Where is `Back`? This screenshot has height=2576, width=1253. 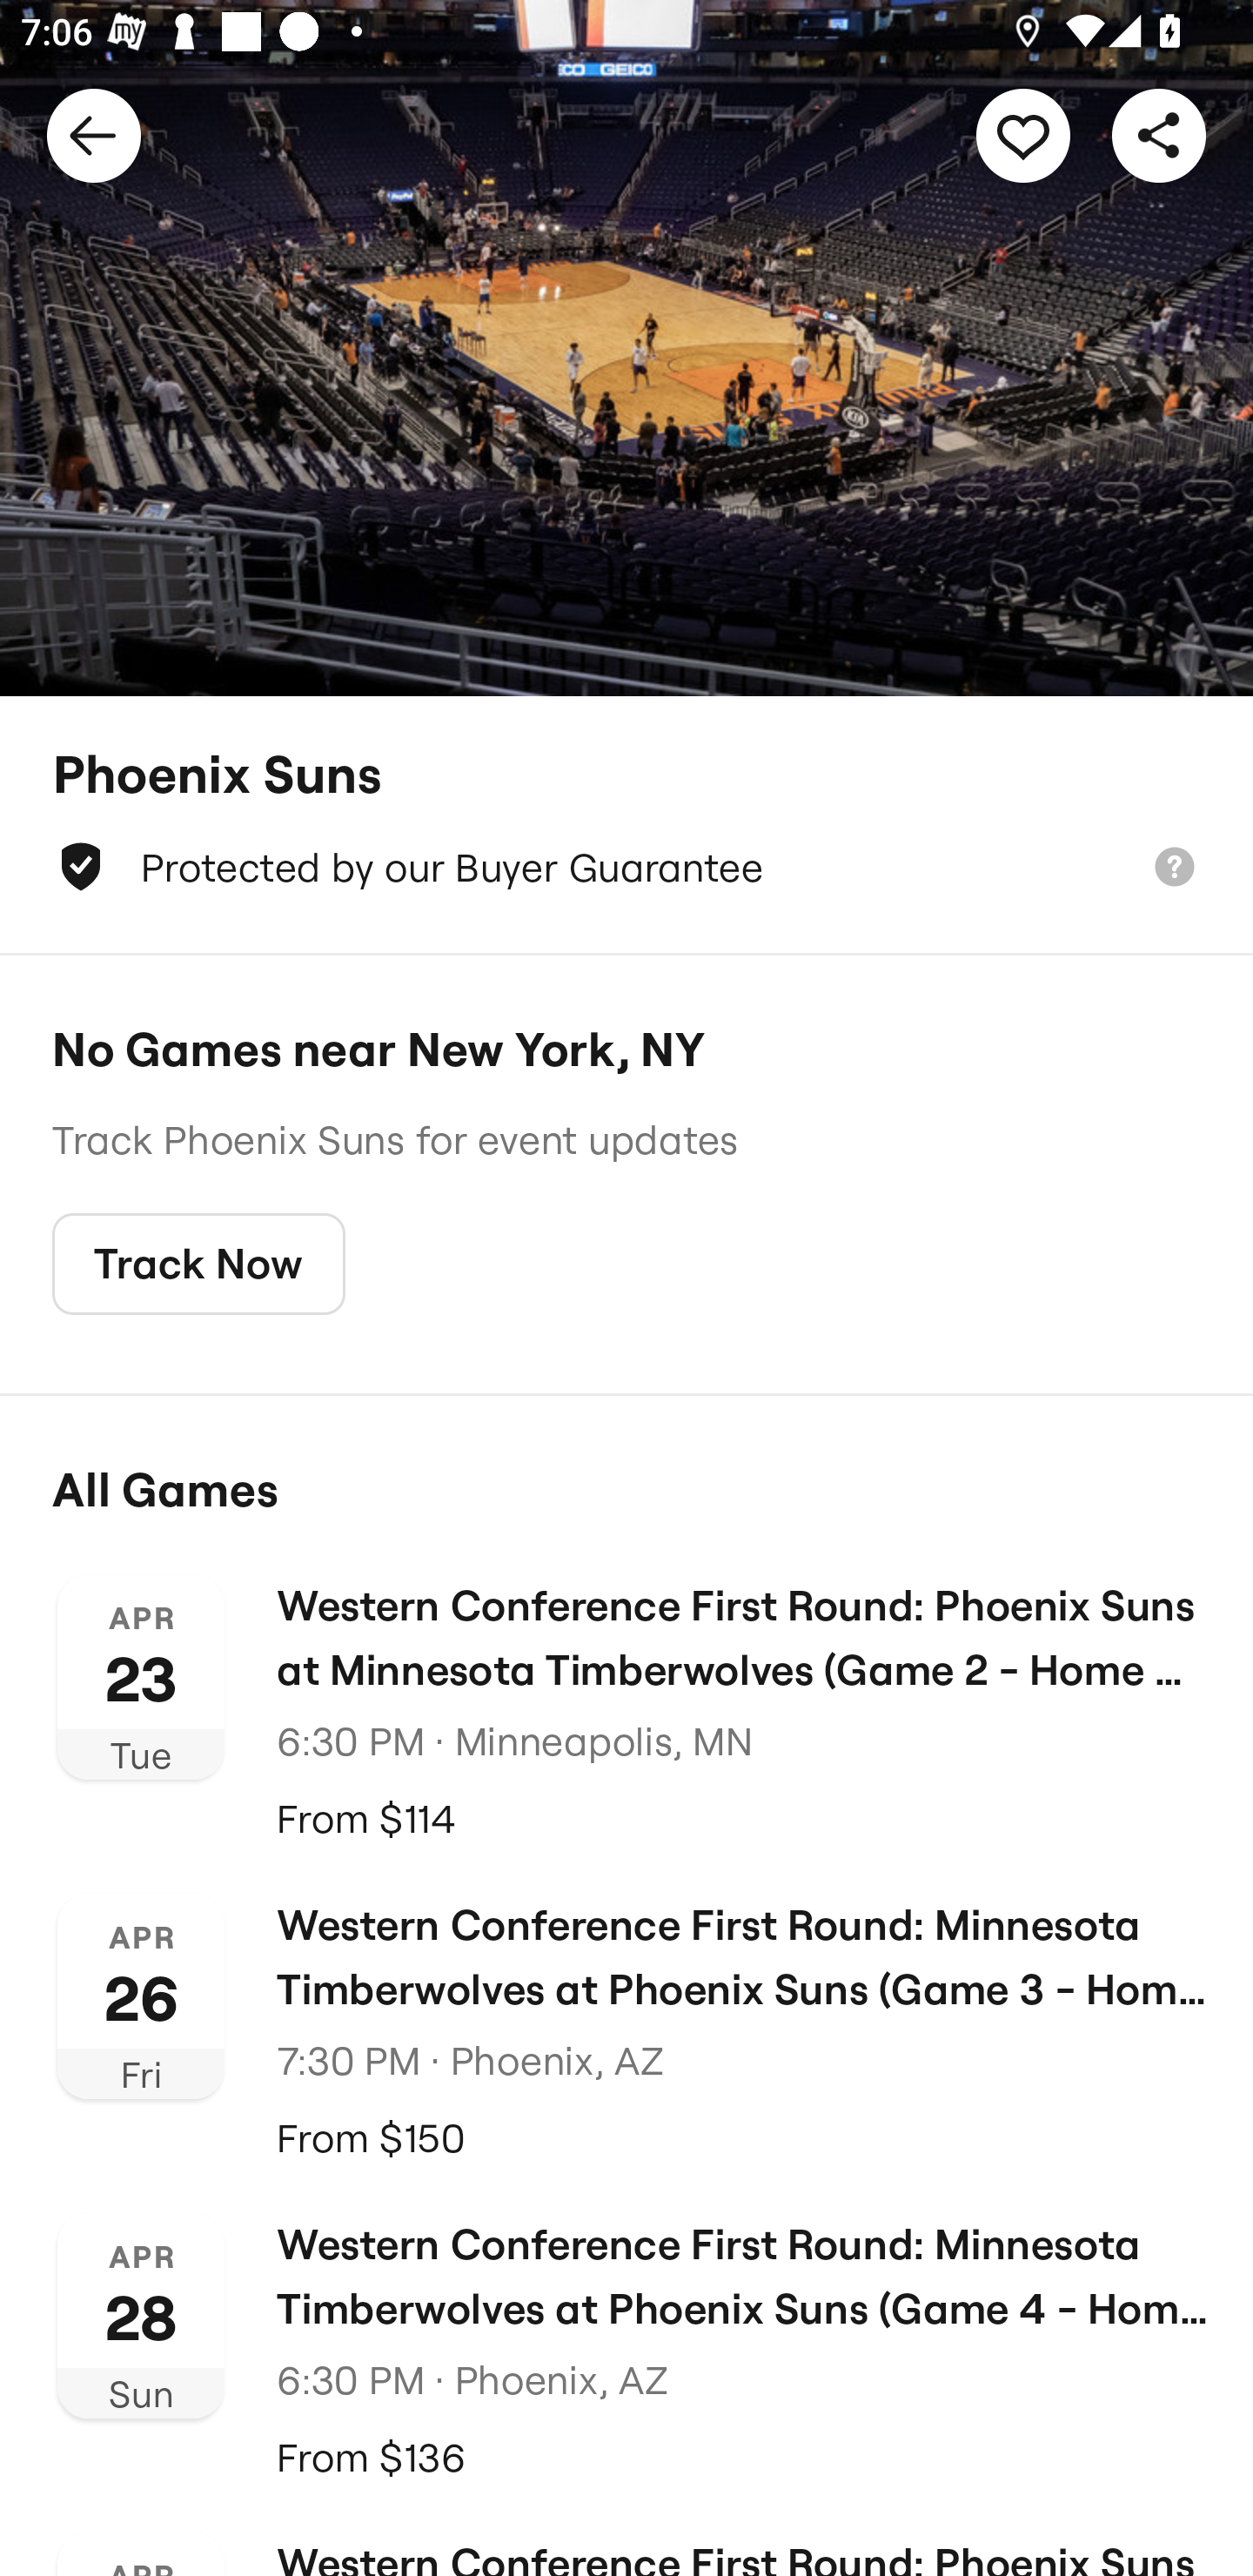 Back is located at coordinates (94, 134).